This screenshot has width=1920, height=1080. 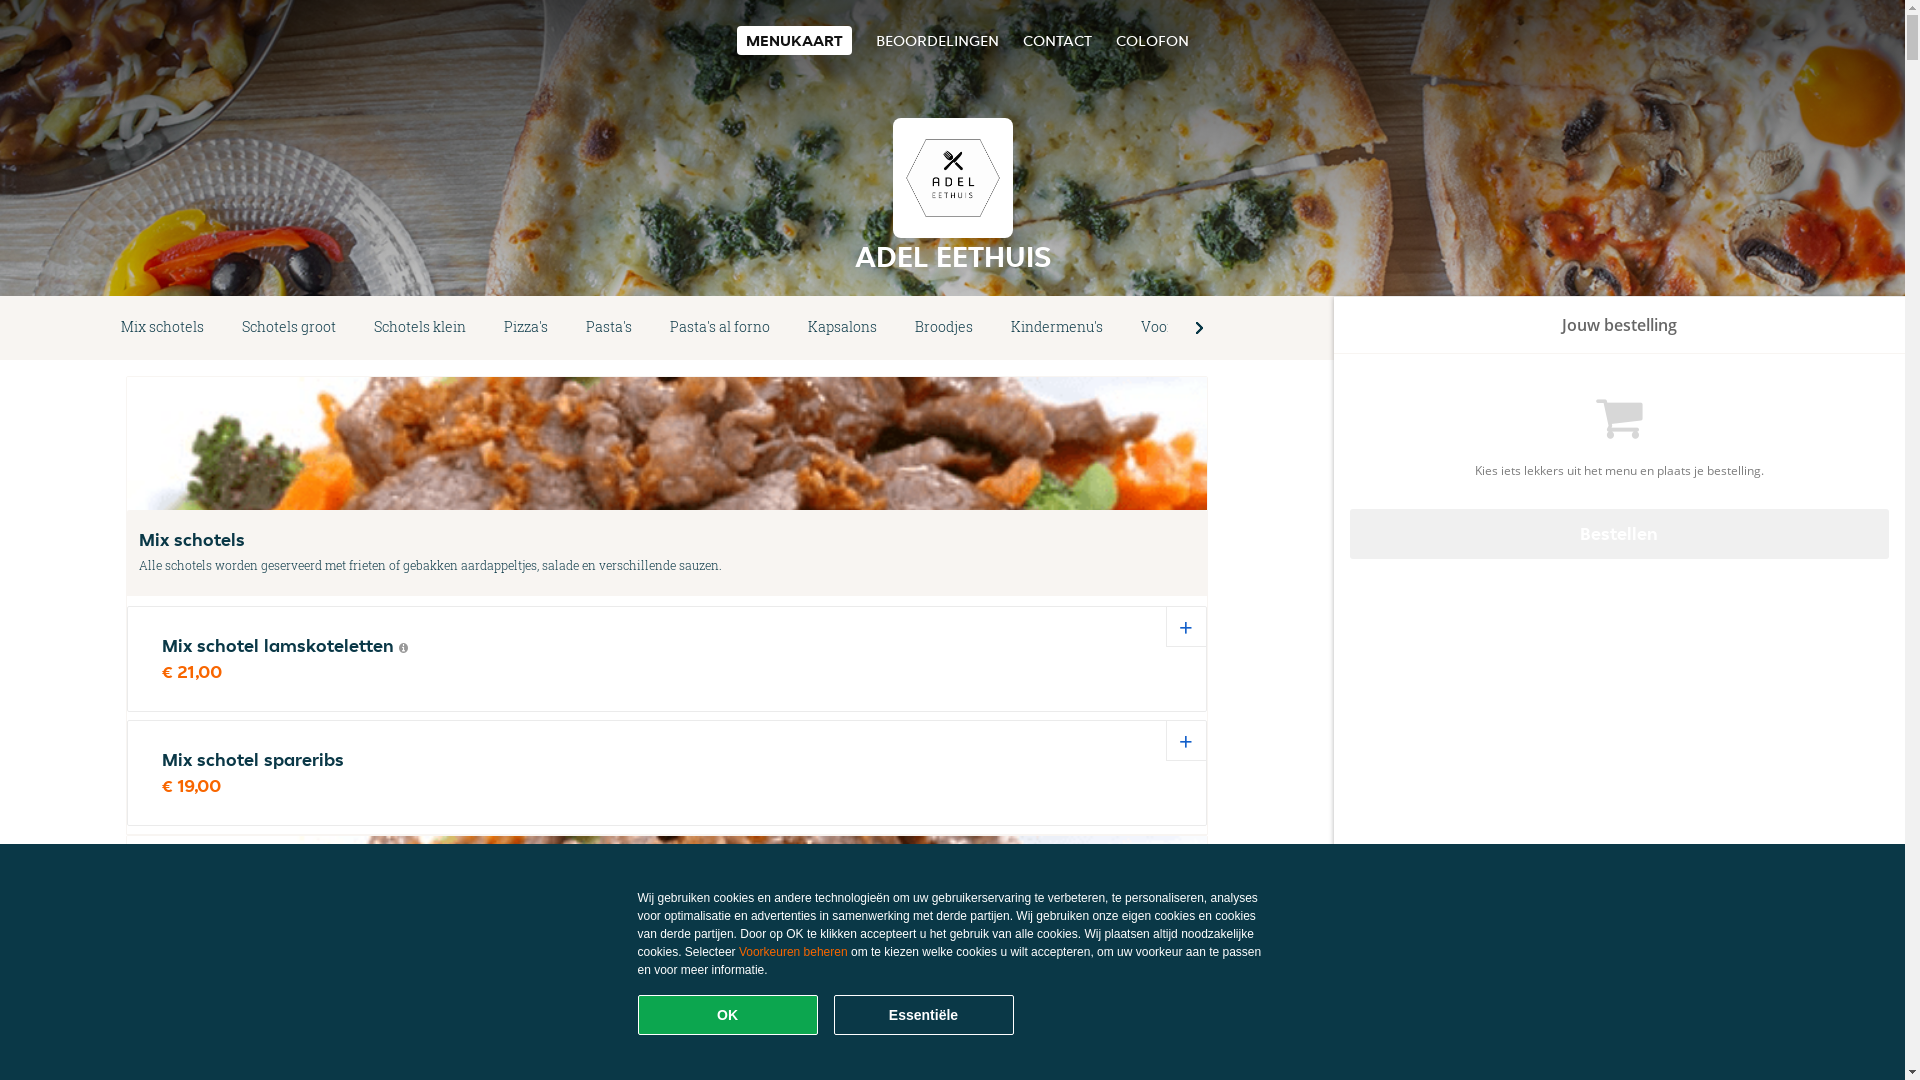 I want to click on Meer productinformatie, so click(x=404, y=648).